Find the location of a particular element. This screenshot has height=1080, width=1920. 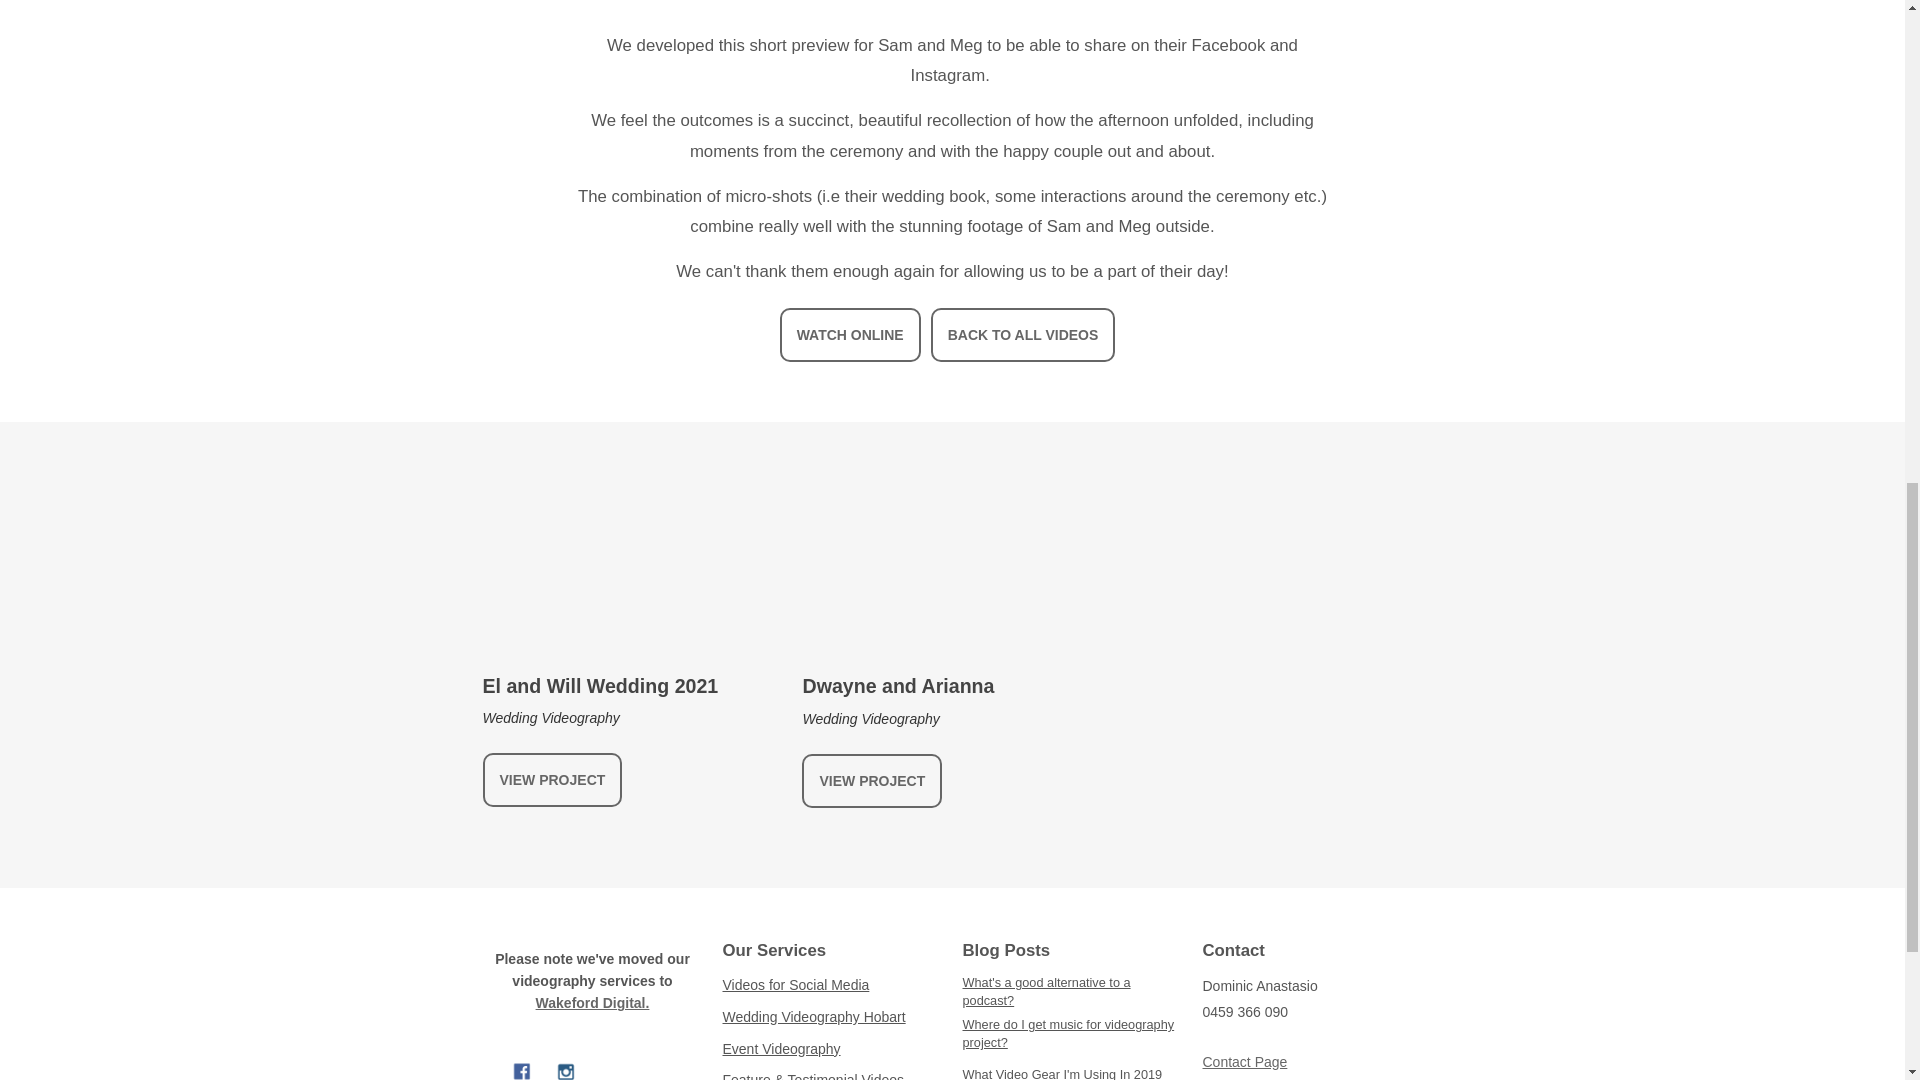

VIEW PROJECT is located at coordinates (552, 779).